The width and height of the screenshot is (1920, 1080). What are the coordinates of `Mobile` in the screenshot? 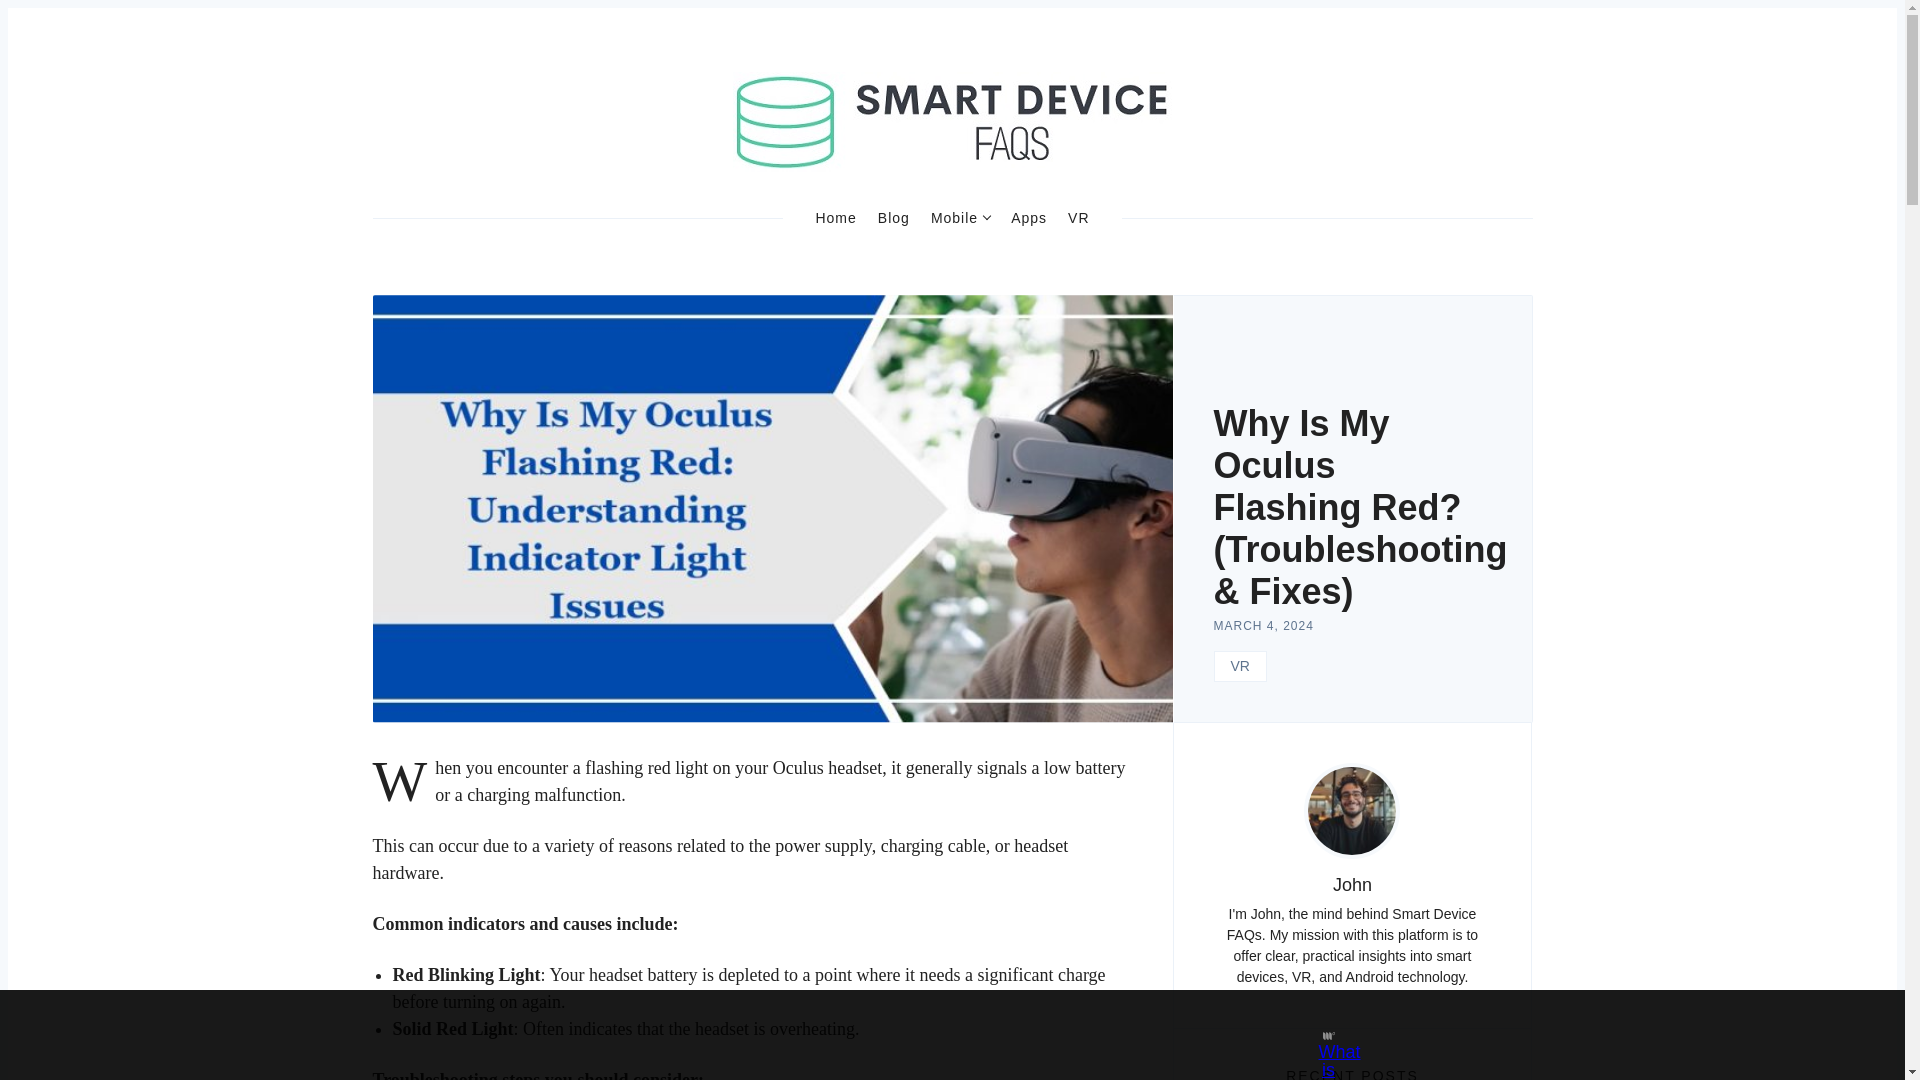 It's located at (960, 218).